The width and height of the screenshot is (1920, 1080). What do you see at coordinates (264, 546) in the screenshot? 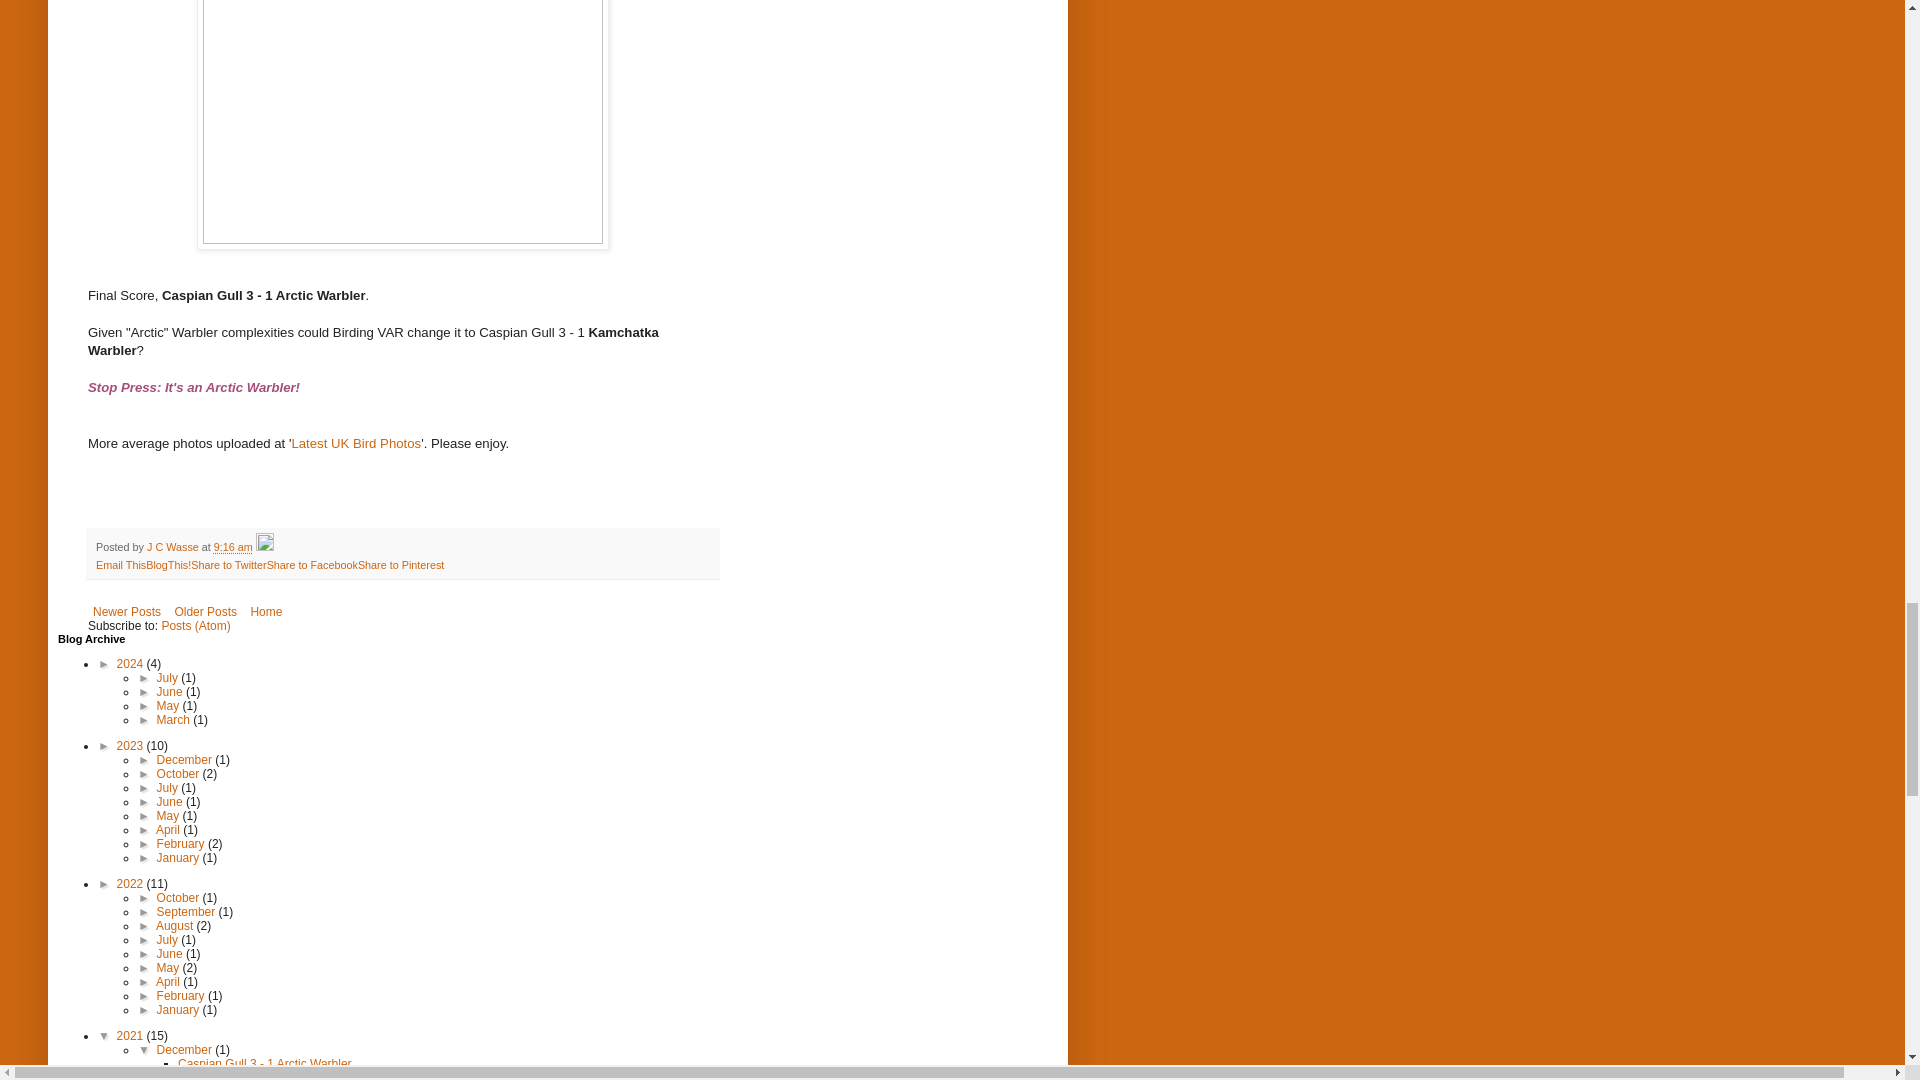
I see `Edit Post` at bounding box center [264, 546].